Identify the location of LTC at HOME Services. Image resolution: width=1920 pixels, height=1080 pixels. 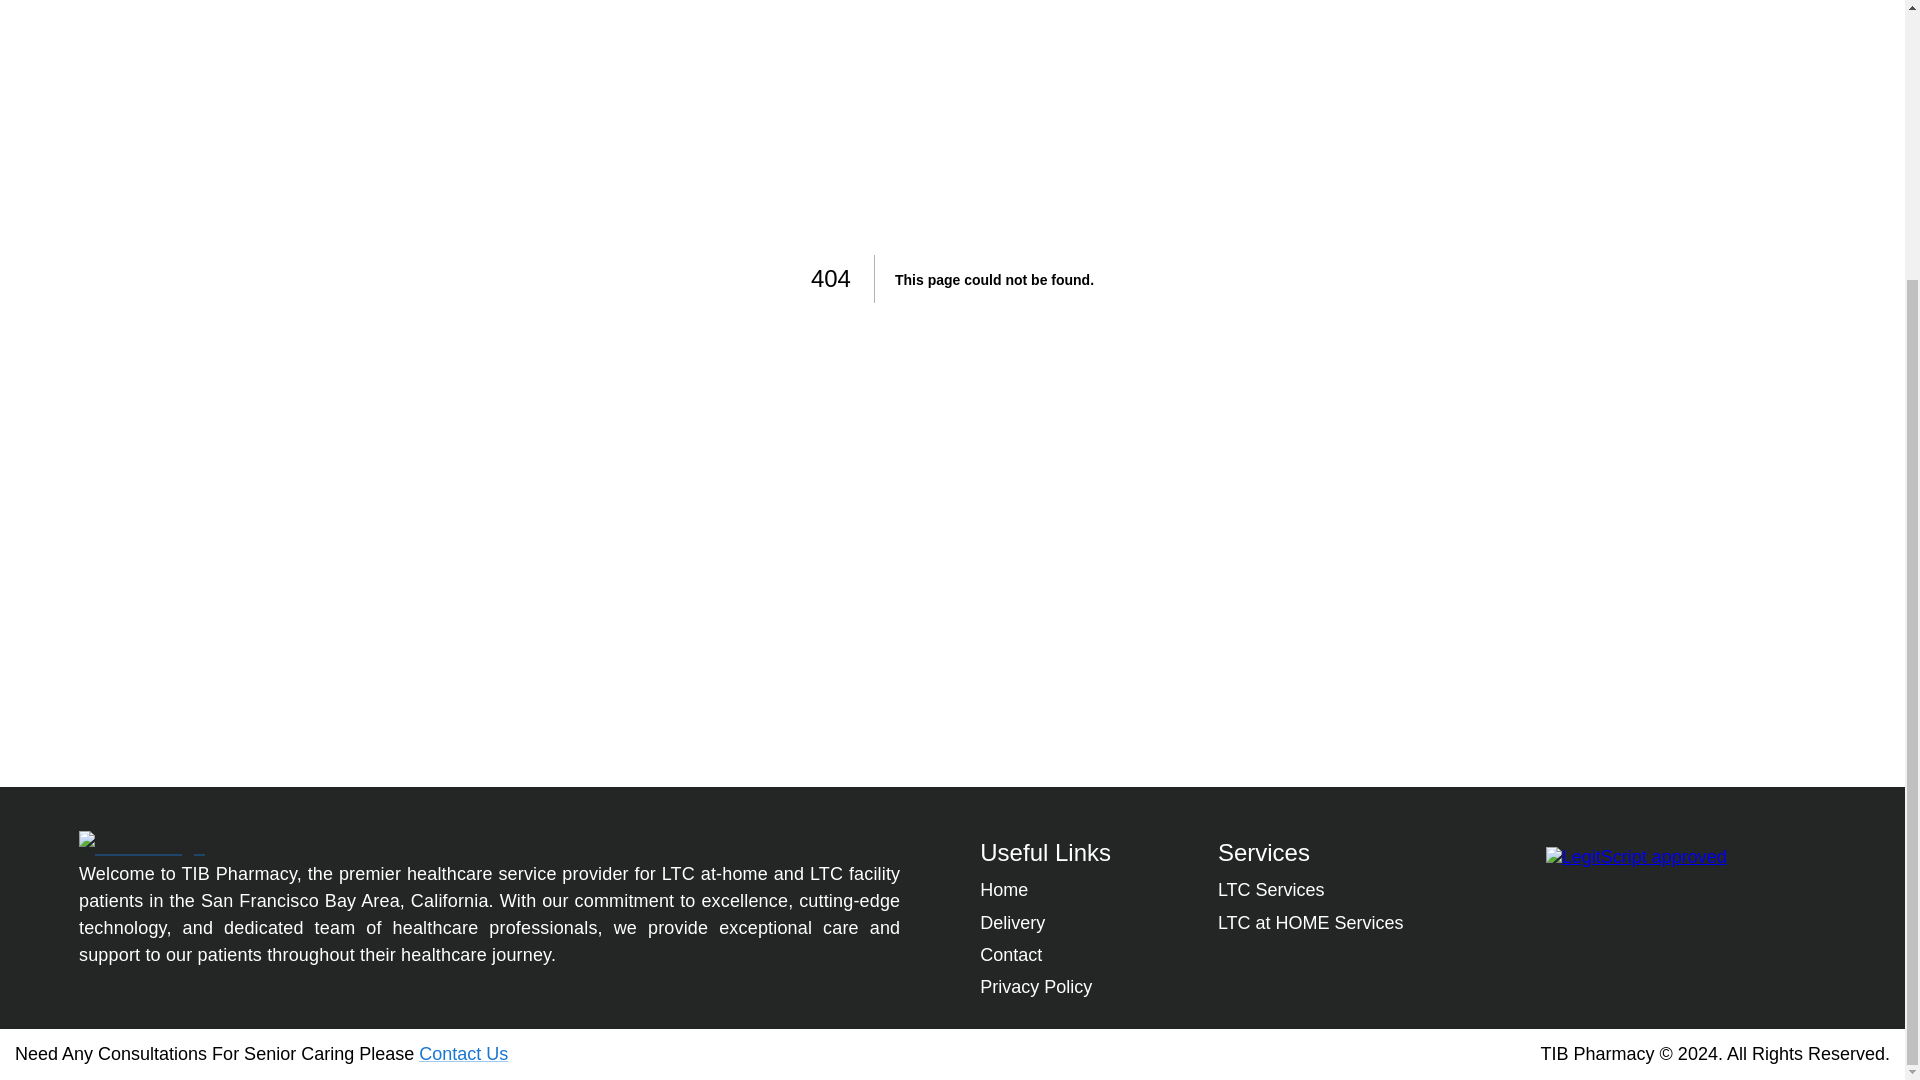
(1310, 922).